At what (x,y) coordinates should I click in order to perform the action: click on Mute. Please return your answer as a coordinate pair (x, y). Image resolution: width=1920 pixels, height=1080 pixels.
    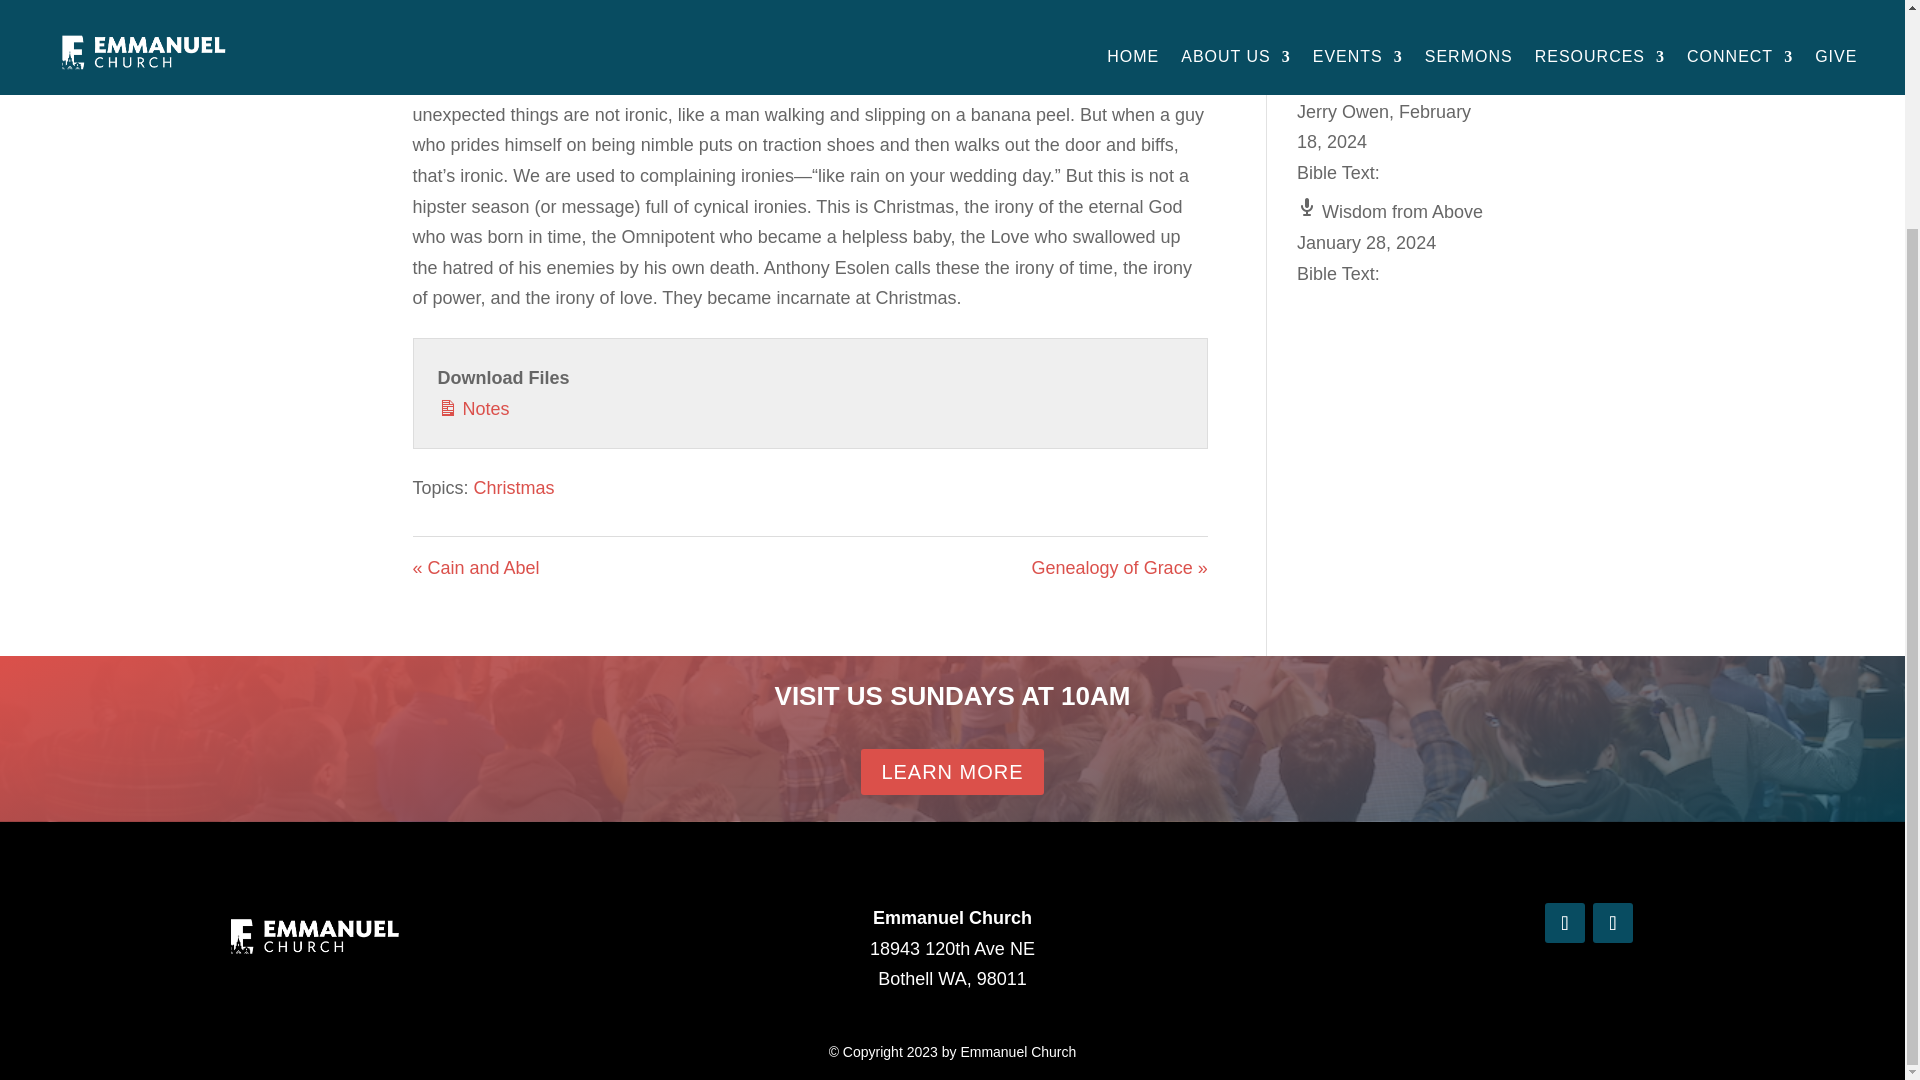
    Looking at the image, I should click on (896, 24).